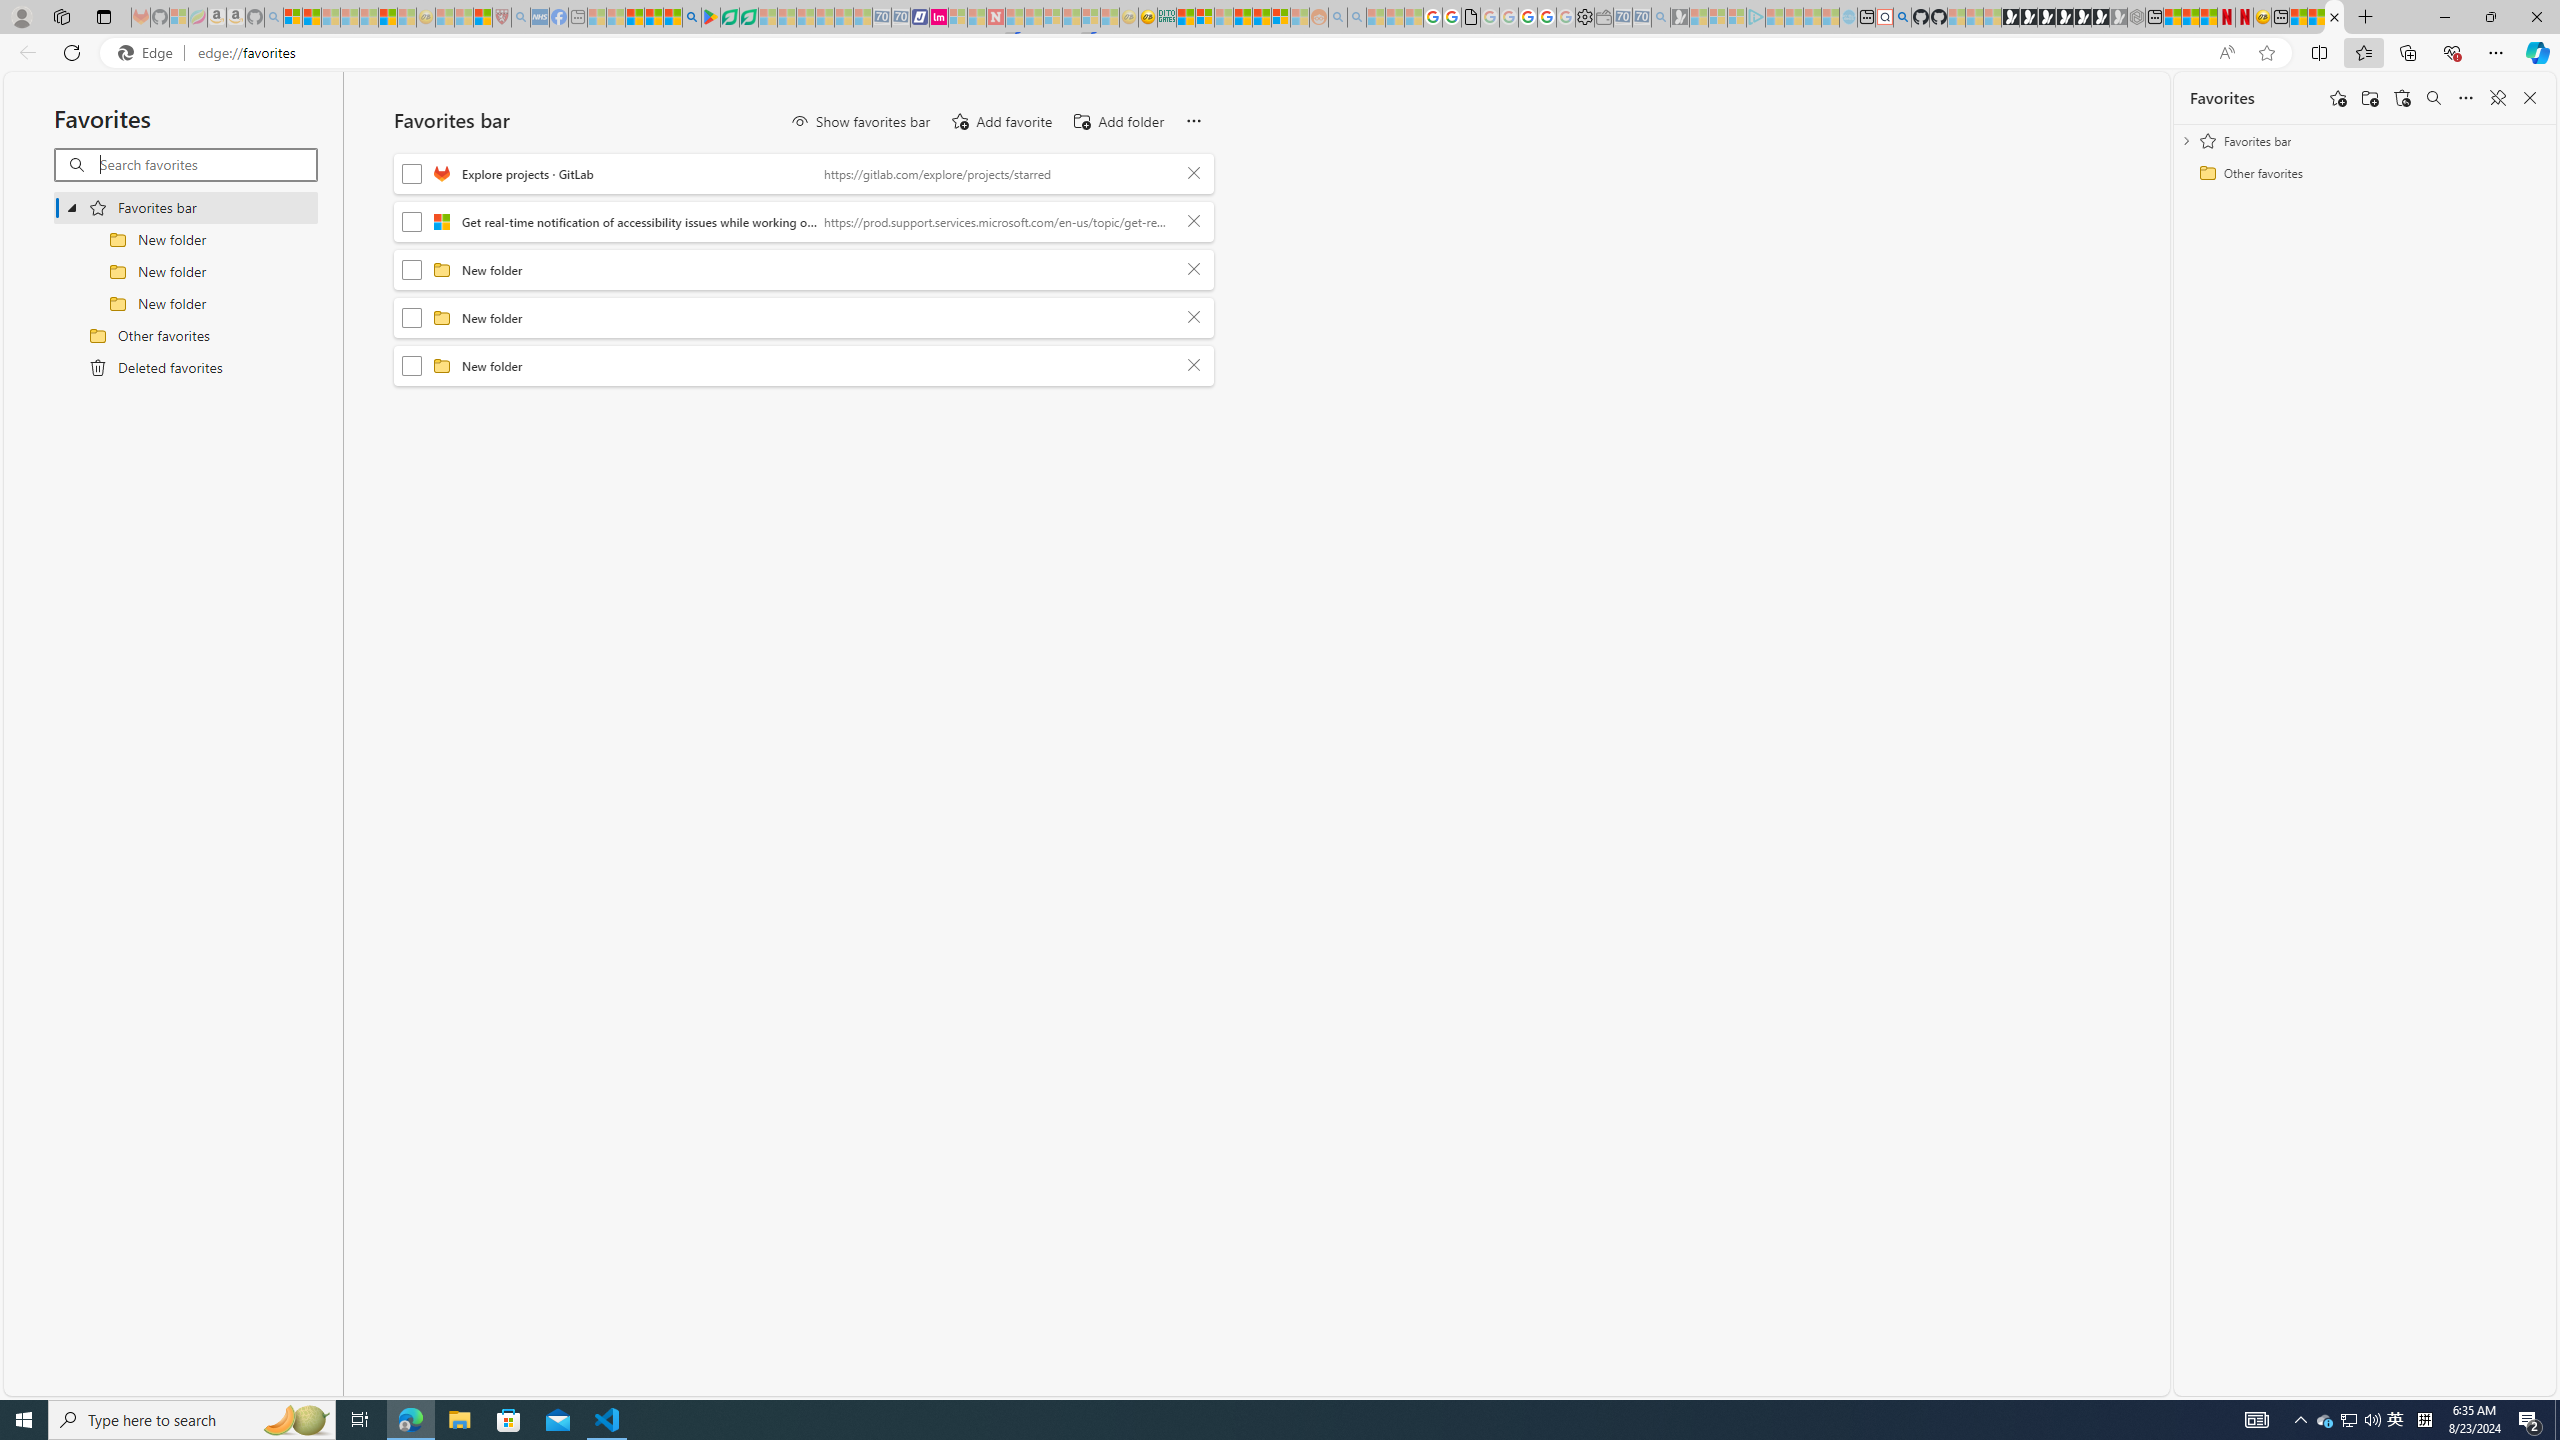 The width and height of the screenshot is (2560, 1440). I want to click on Microsoft Start Gaming - Sleeping, so click(1679, 17).